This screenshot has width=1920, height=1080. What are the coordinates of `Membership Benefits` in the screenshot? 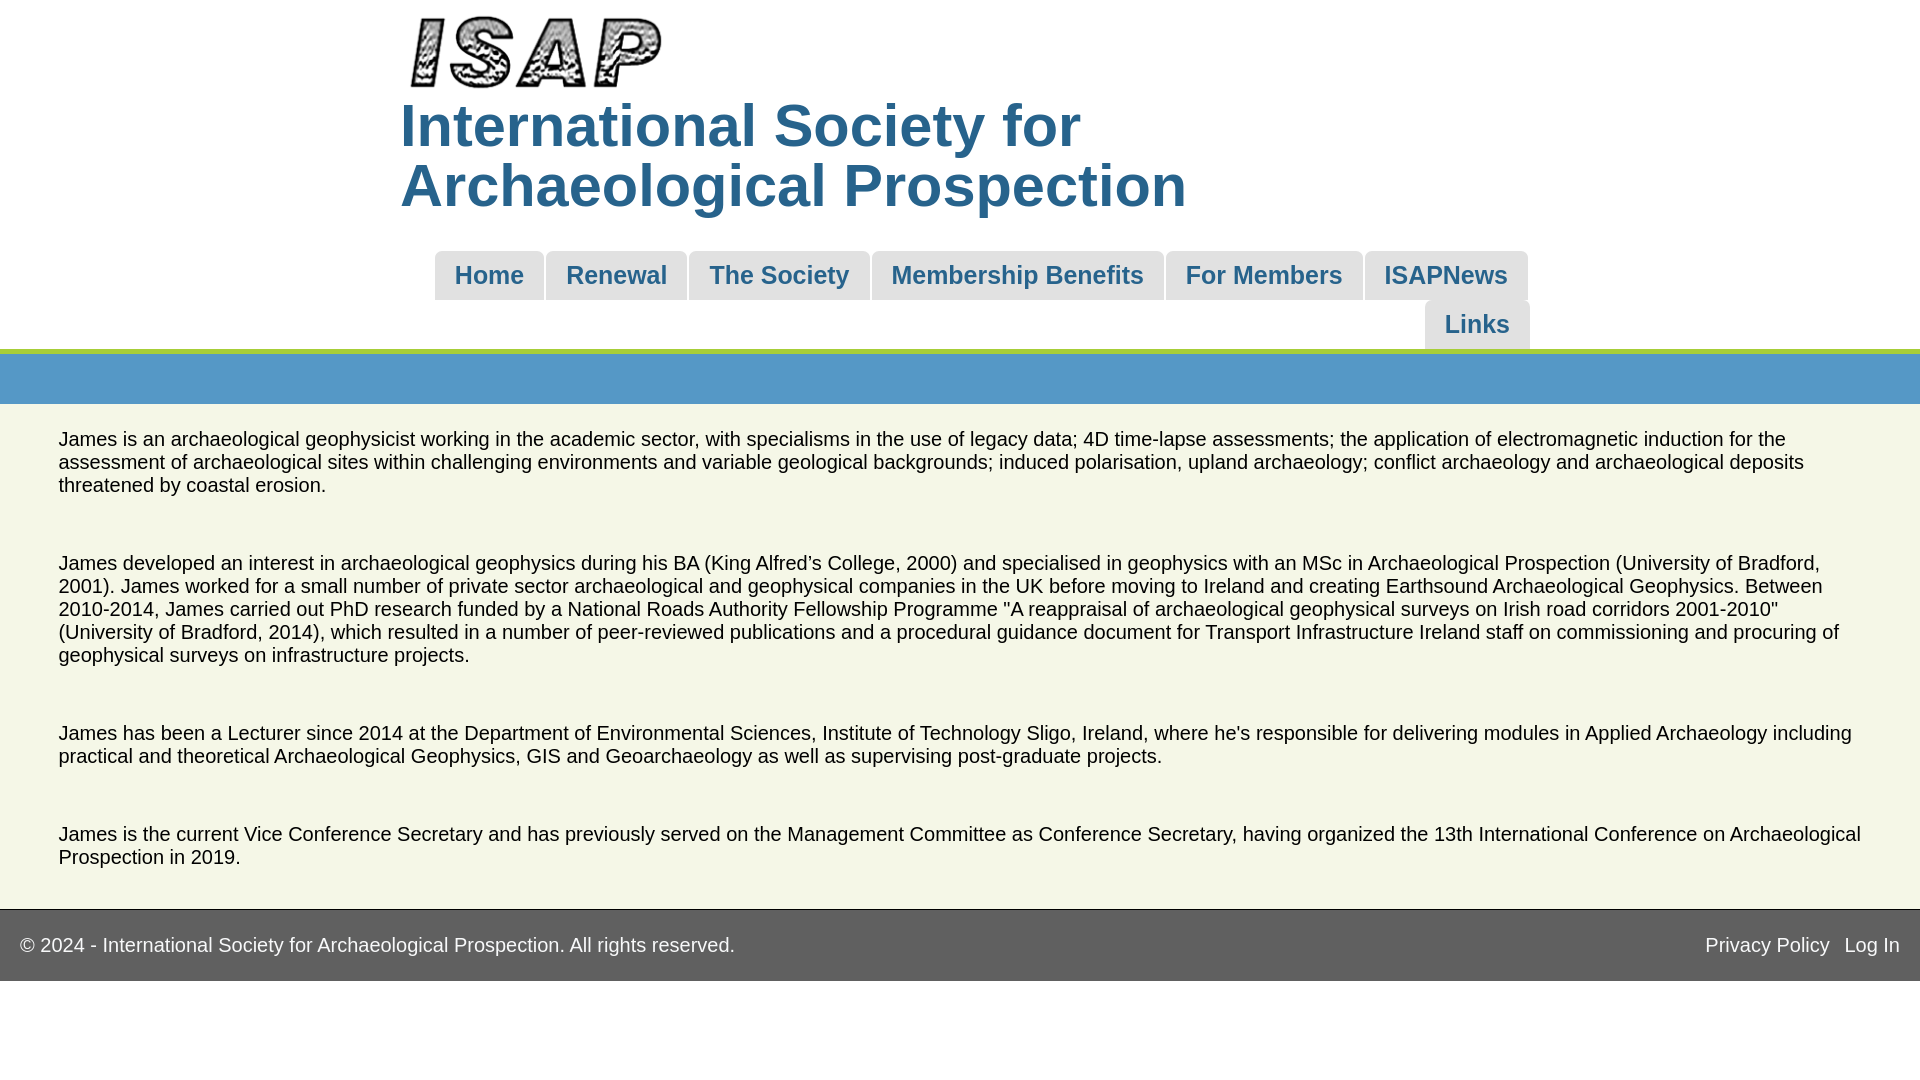 It's located at (1017, 275).